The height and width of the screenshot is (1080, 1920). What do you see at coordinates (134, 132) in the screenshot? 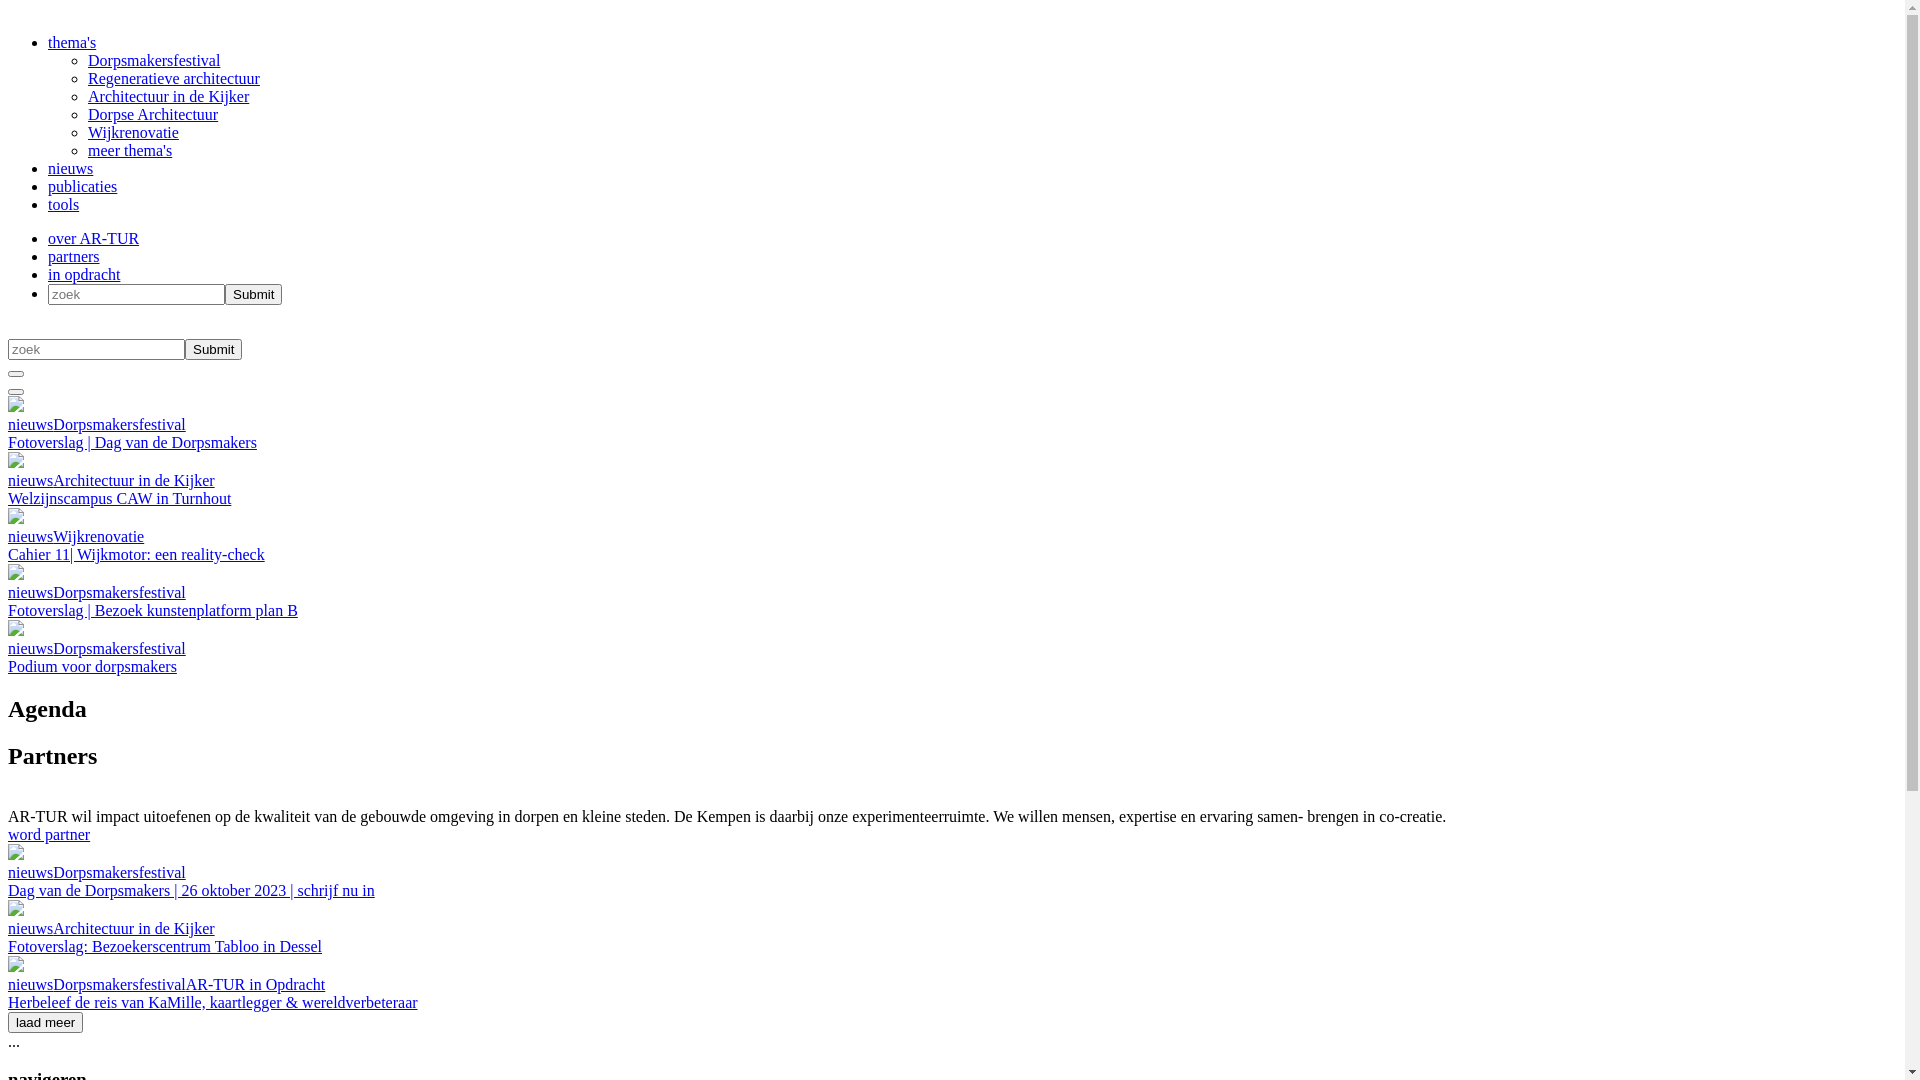
I see `Wijkrenovatie` at bounding box center [134, 132].